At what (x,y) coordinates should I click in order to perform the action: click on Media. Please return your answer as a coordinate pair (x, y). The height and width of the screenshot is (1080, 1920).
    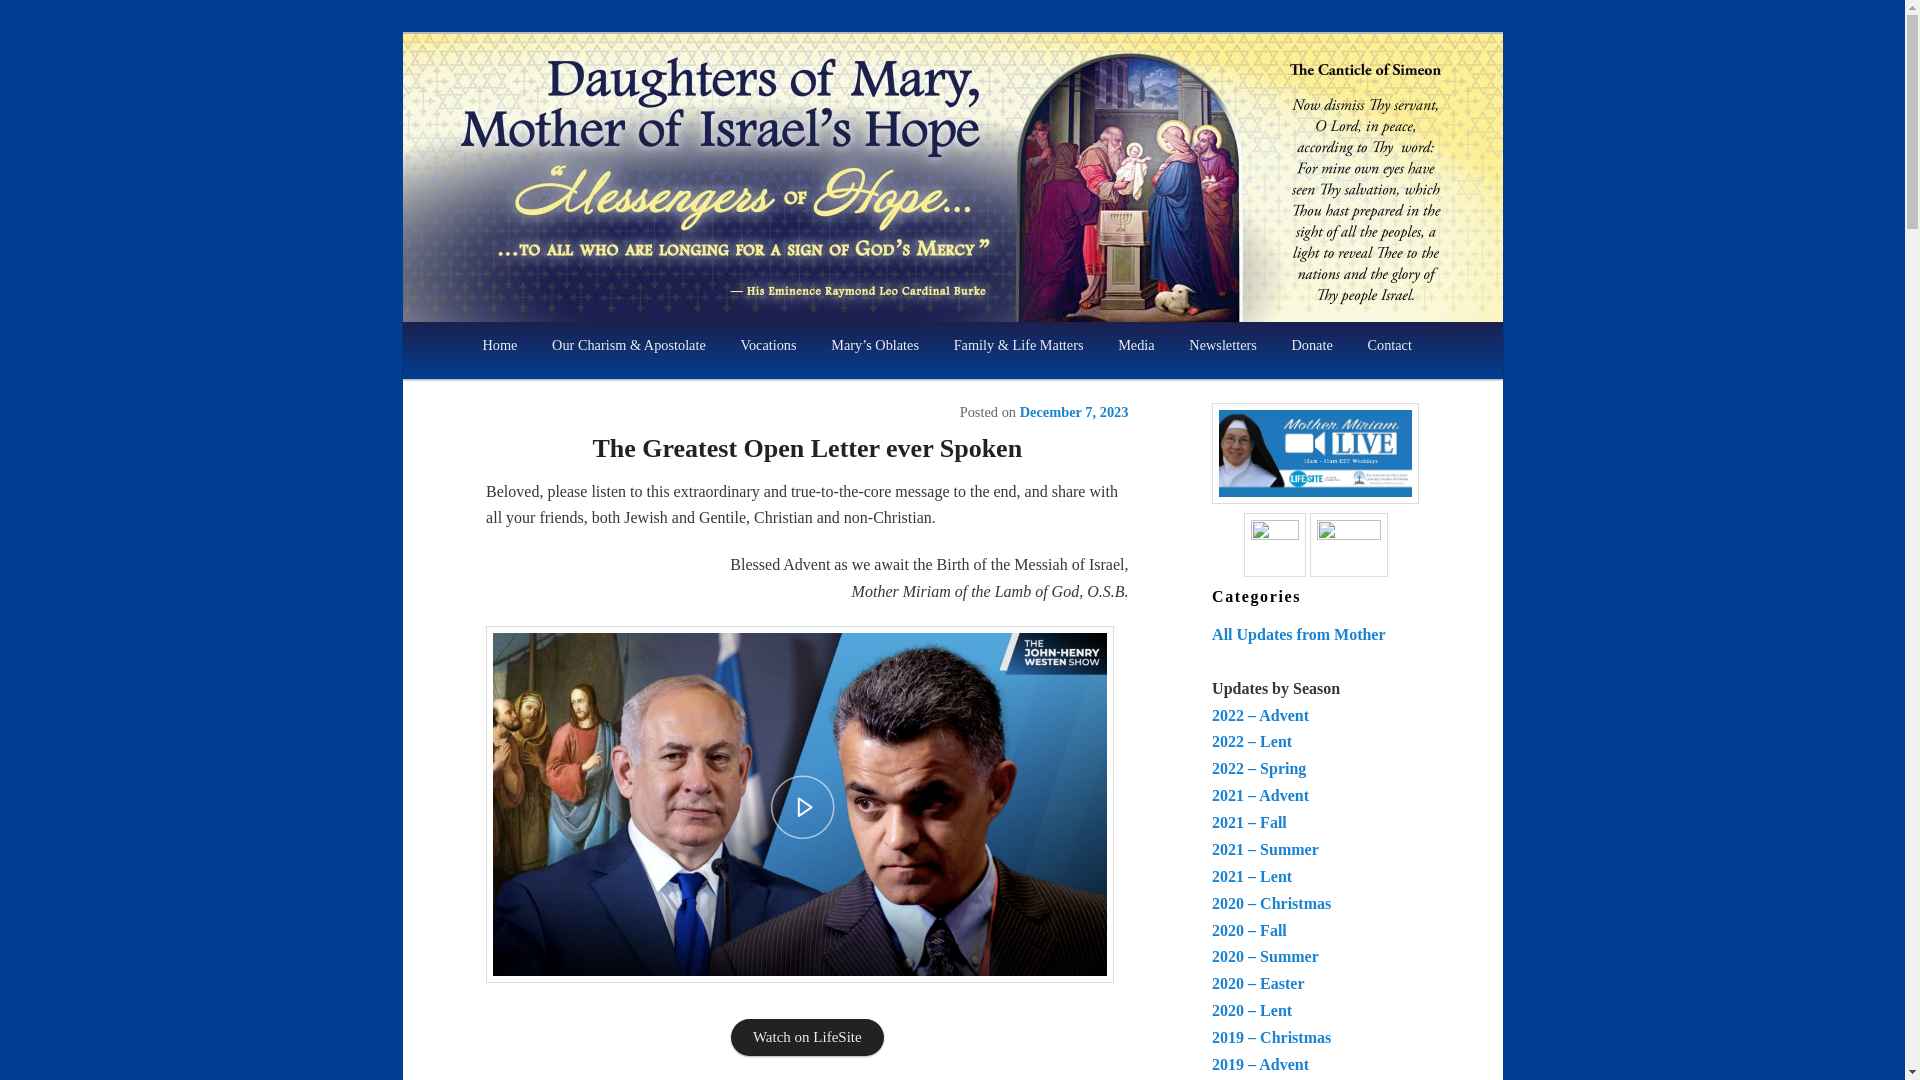
    Looking at the image, I should click on (1136, 346).